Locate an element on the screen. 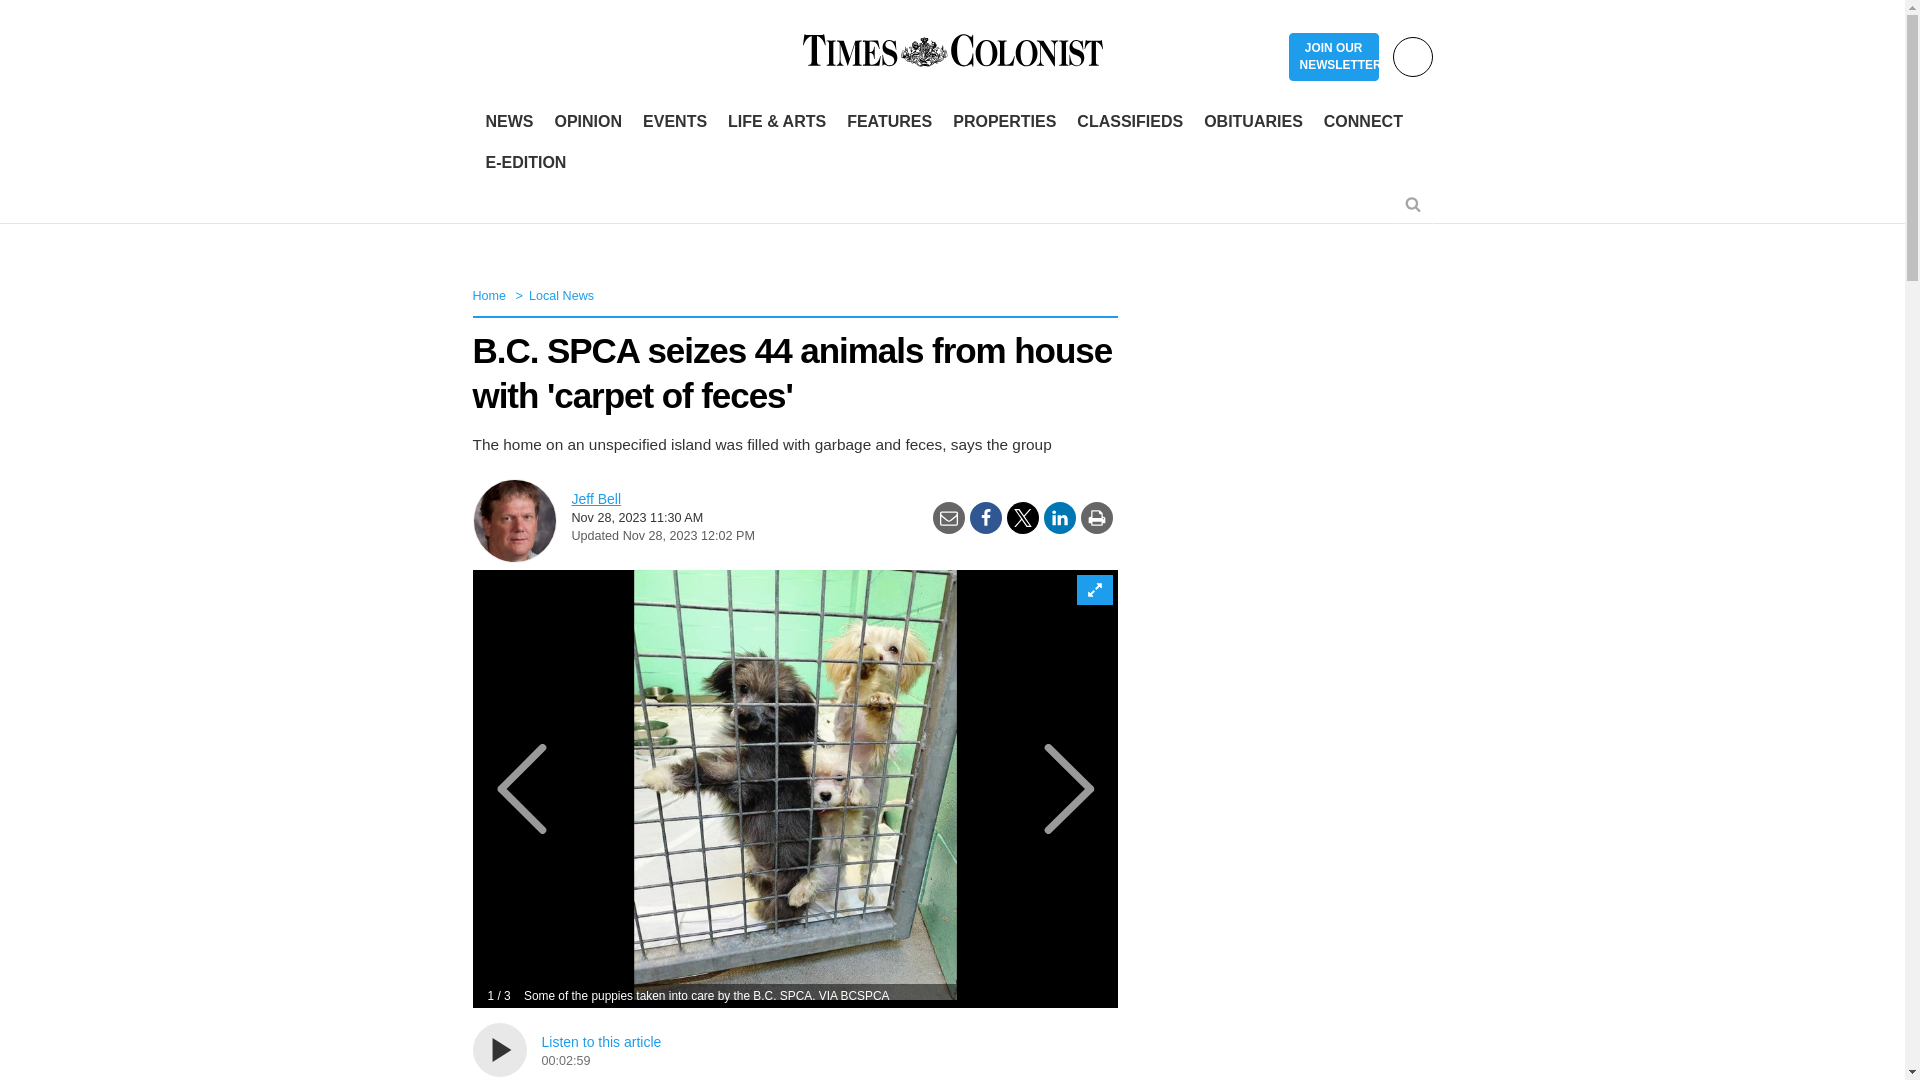 Image resolution: width=1920 pixels, height=1080 pixels. OPINION is located at coordinates (587, 122).